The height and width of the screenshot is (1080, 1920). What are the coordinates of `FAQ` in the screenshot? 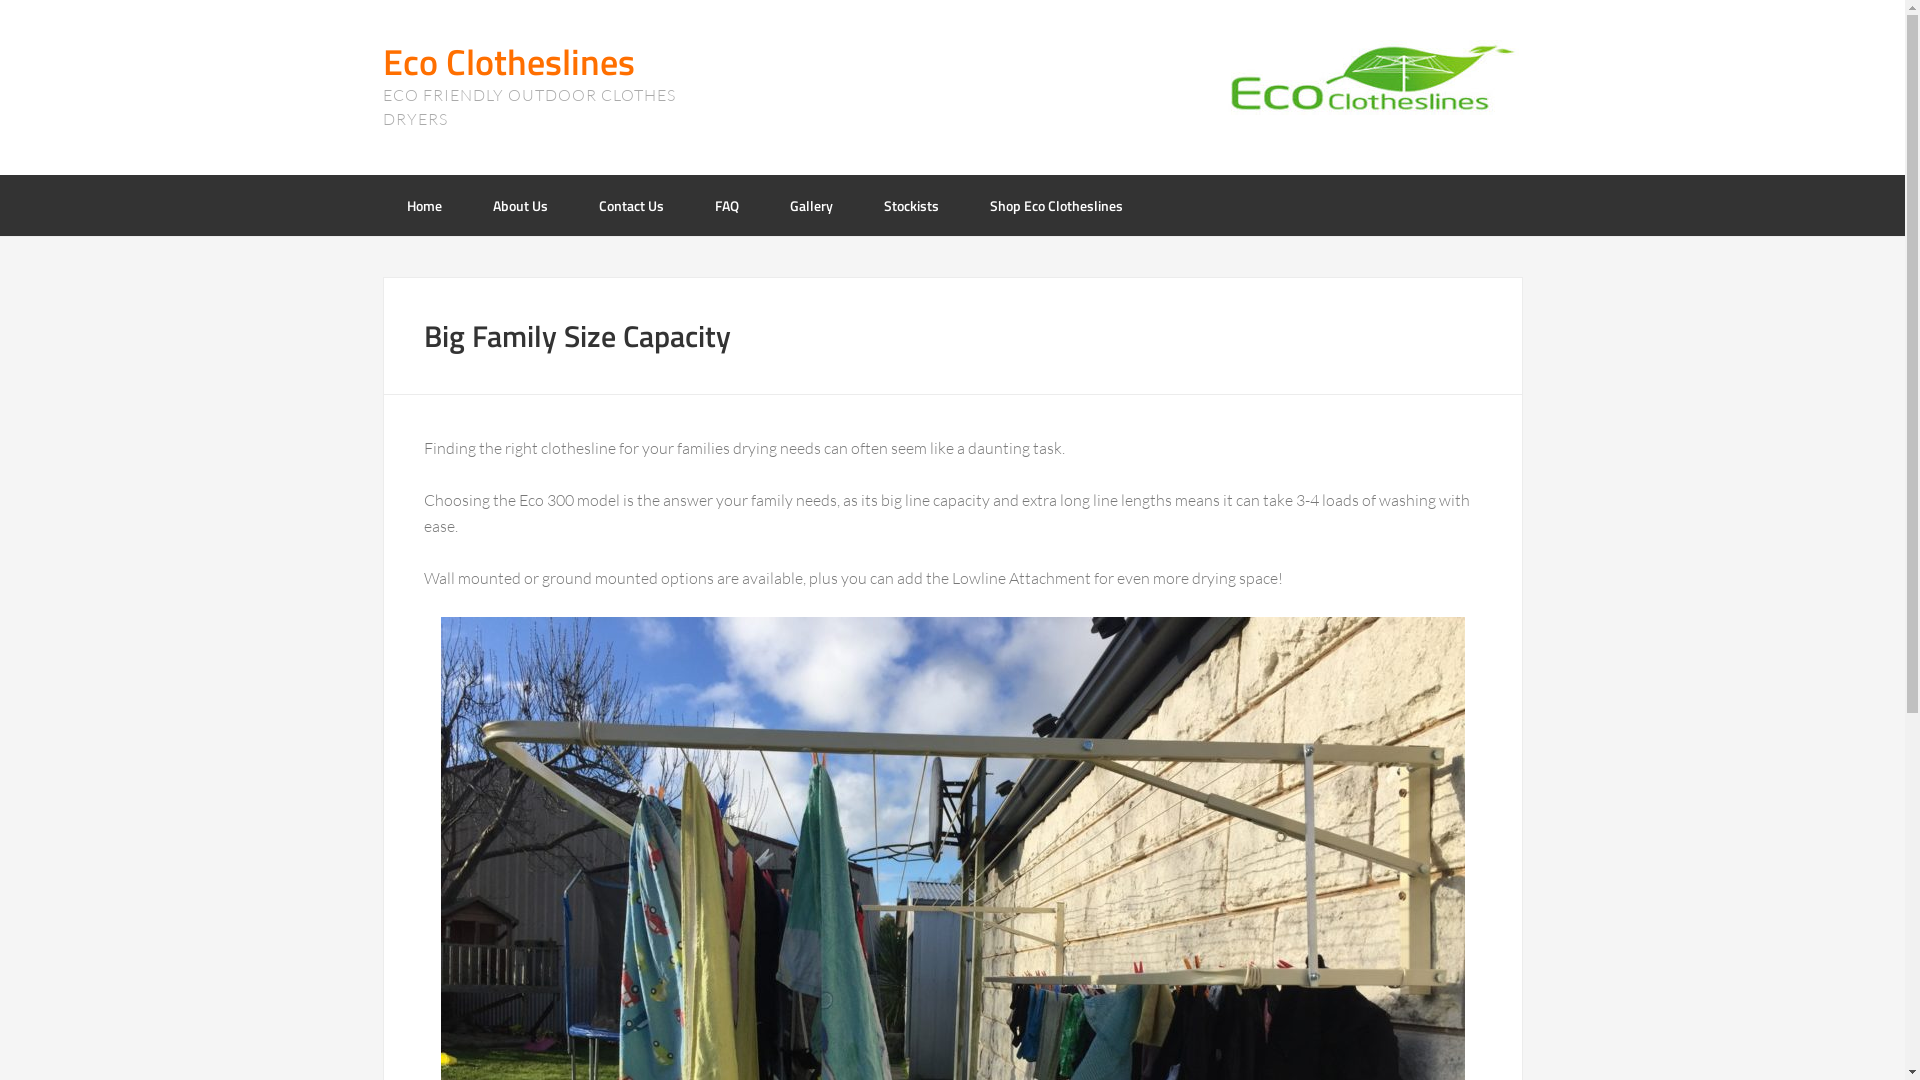 It's located at (726, 206).